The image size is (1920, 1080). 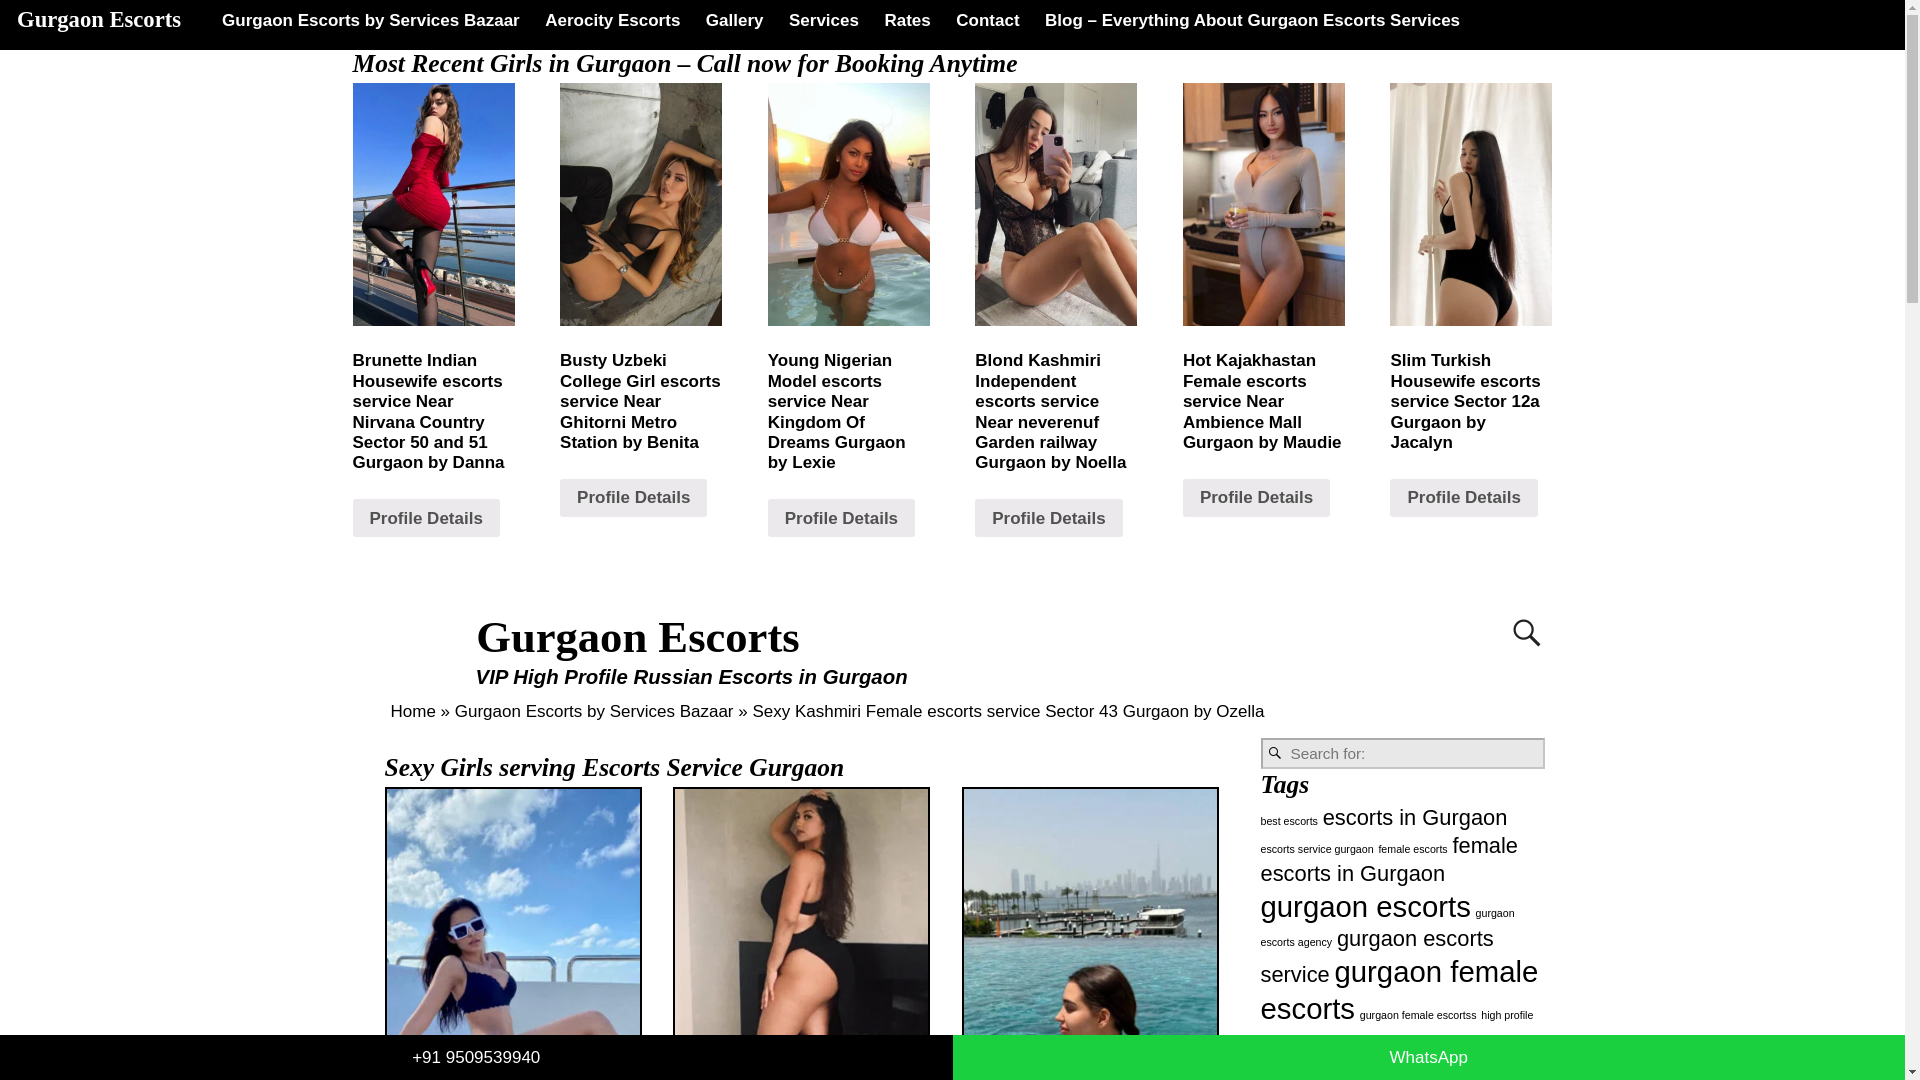 I want to click on Rates, so click(x=908, y=20).